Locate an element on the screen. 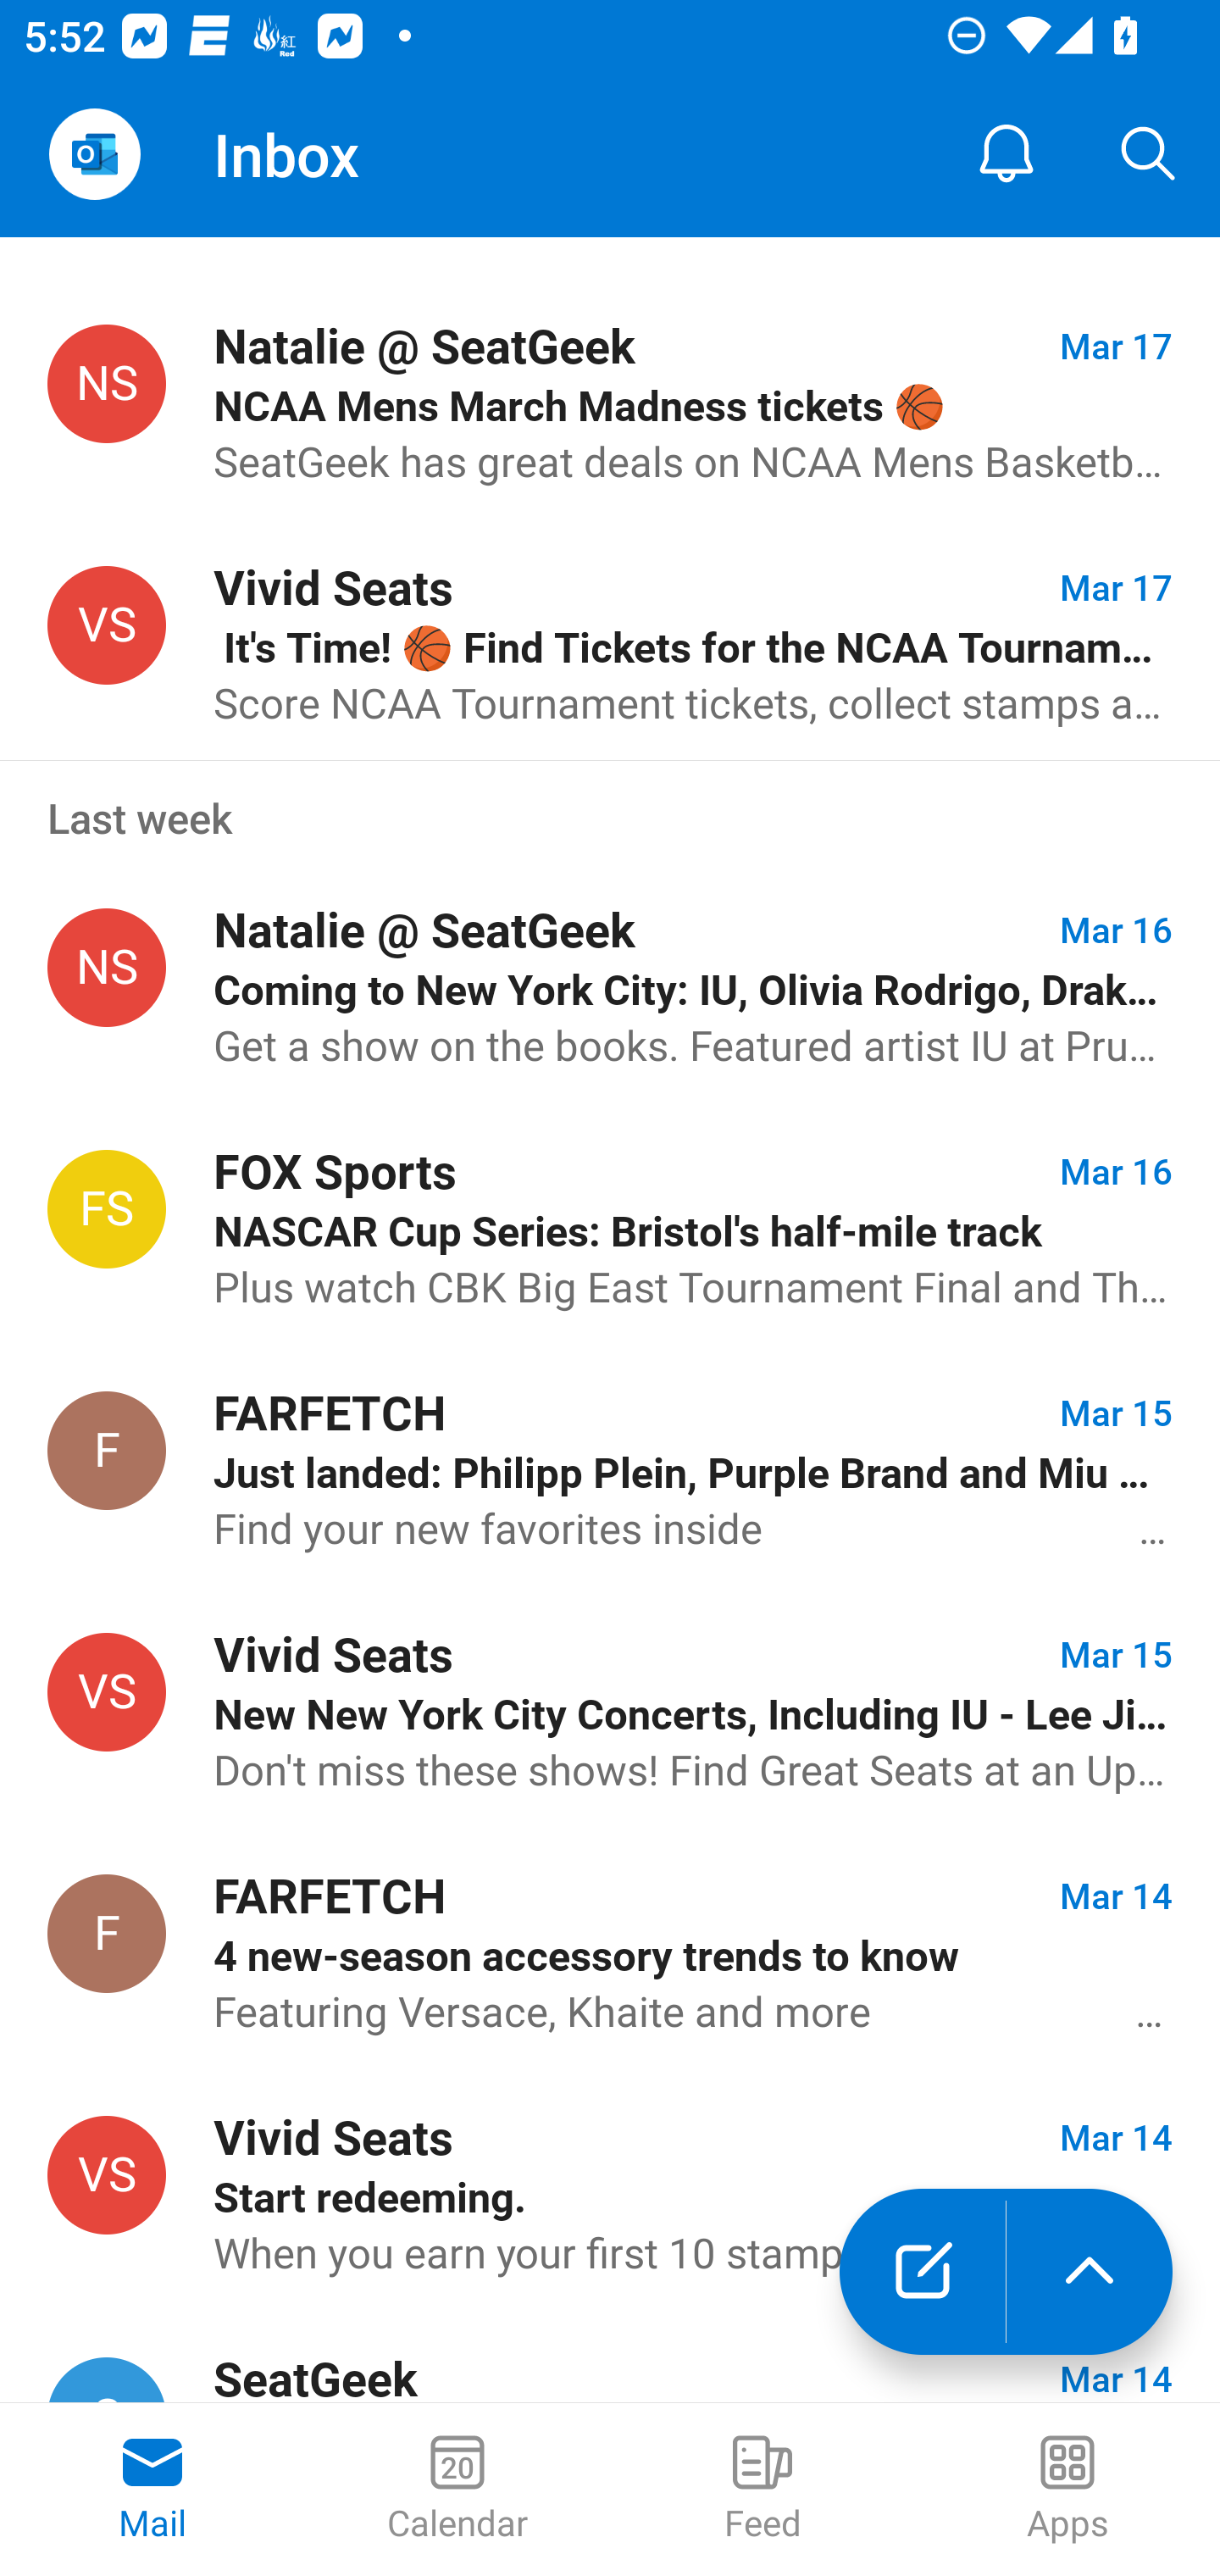 This screenshot has width=1220, height=2576. FARFETCH, farfetch@email.farfetch.com is located at coordinates (107, 1450).